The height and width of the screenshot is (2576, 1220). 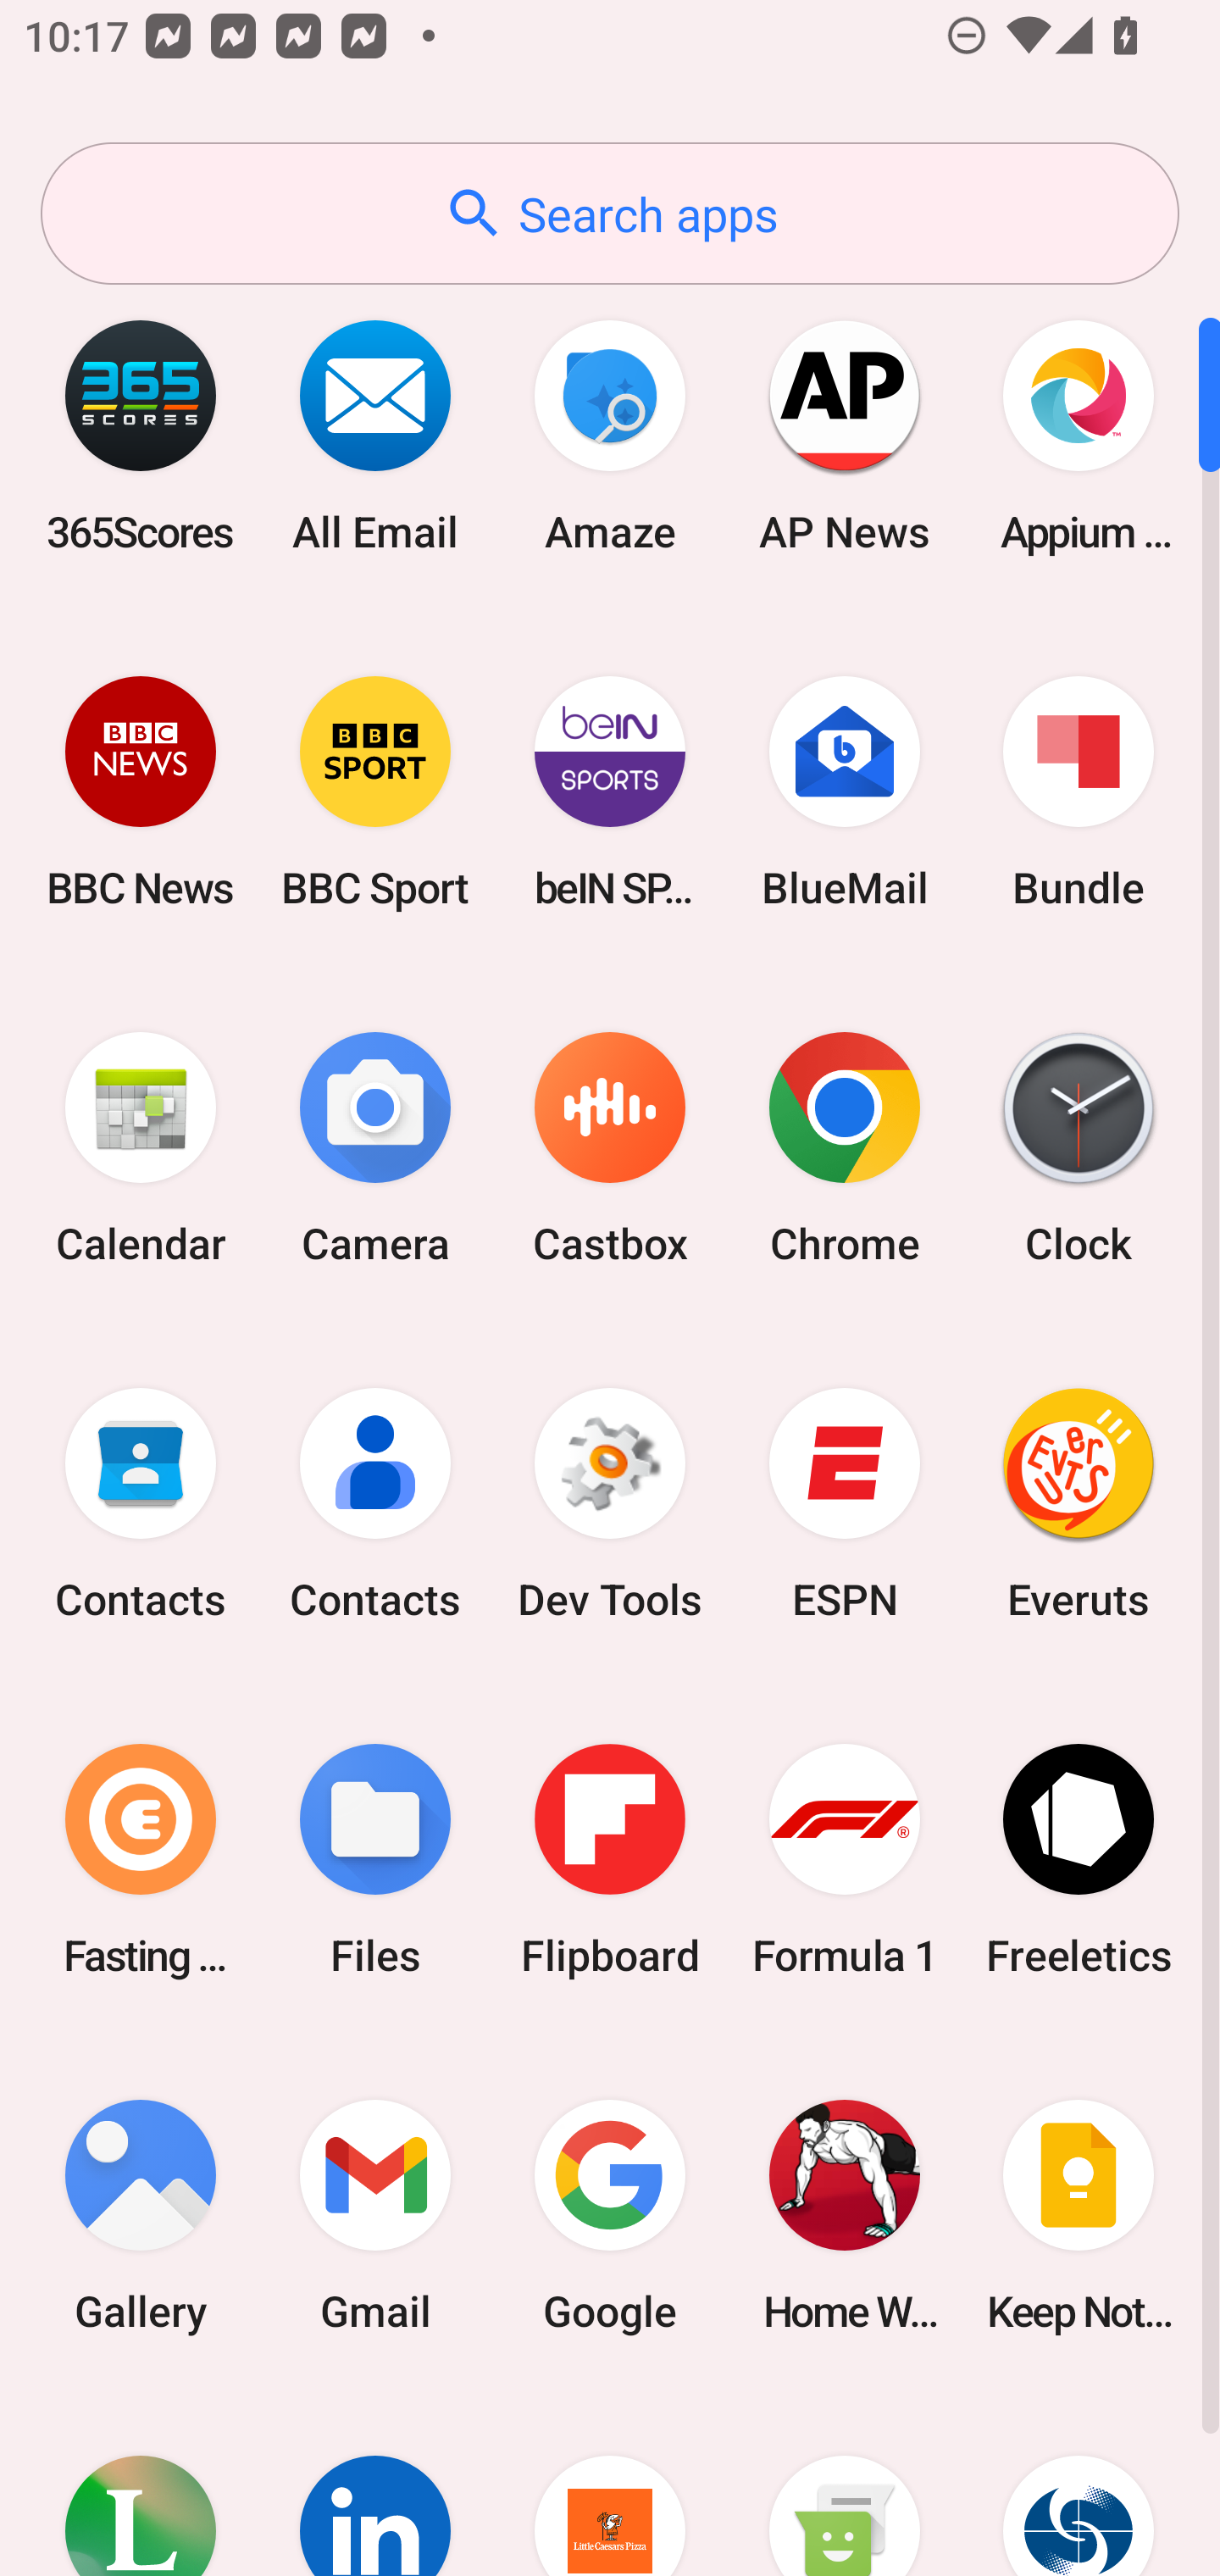 I want to click on BBC Sport, so click(x=375, y=791).